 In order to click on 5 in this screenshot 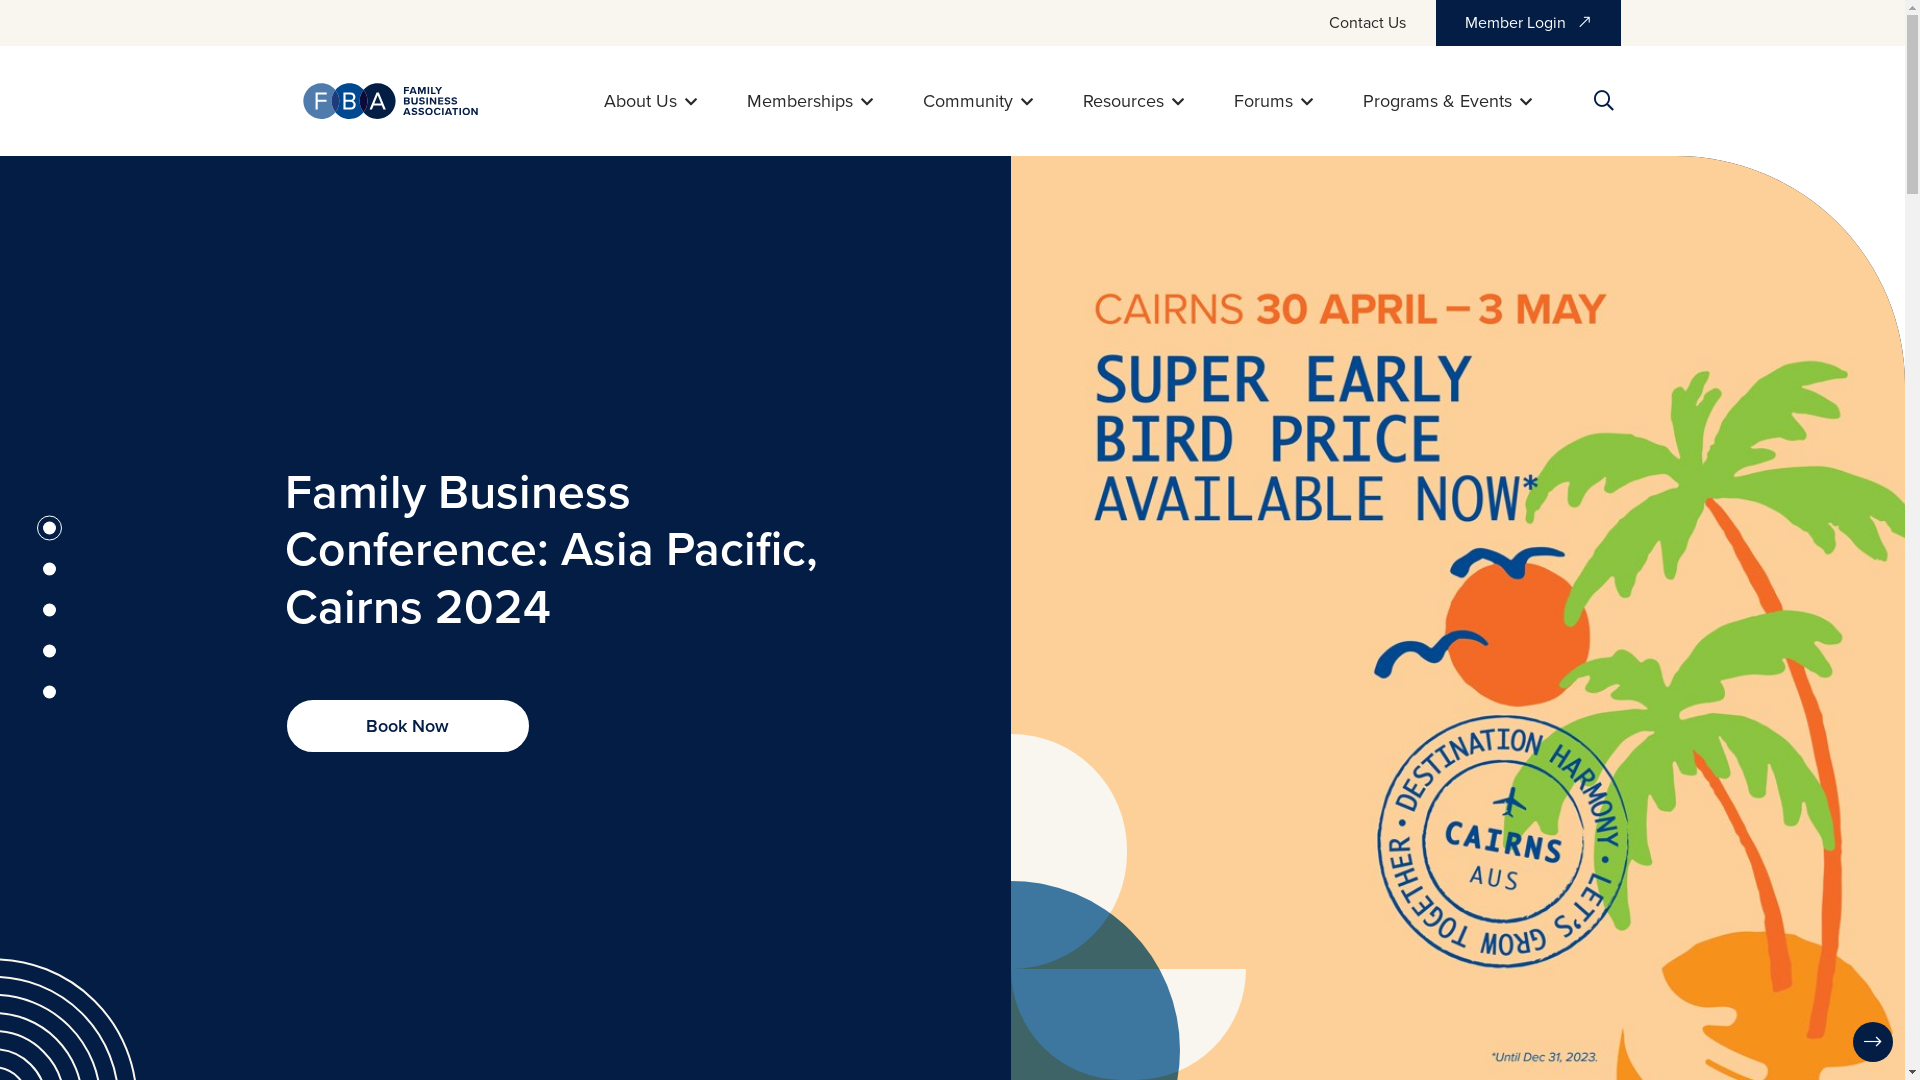, I will do `click(48, 692)`.